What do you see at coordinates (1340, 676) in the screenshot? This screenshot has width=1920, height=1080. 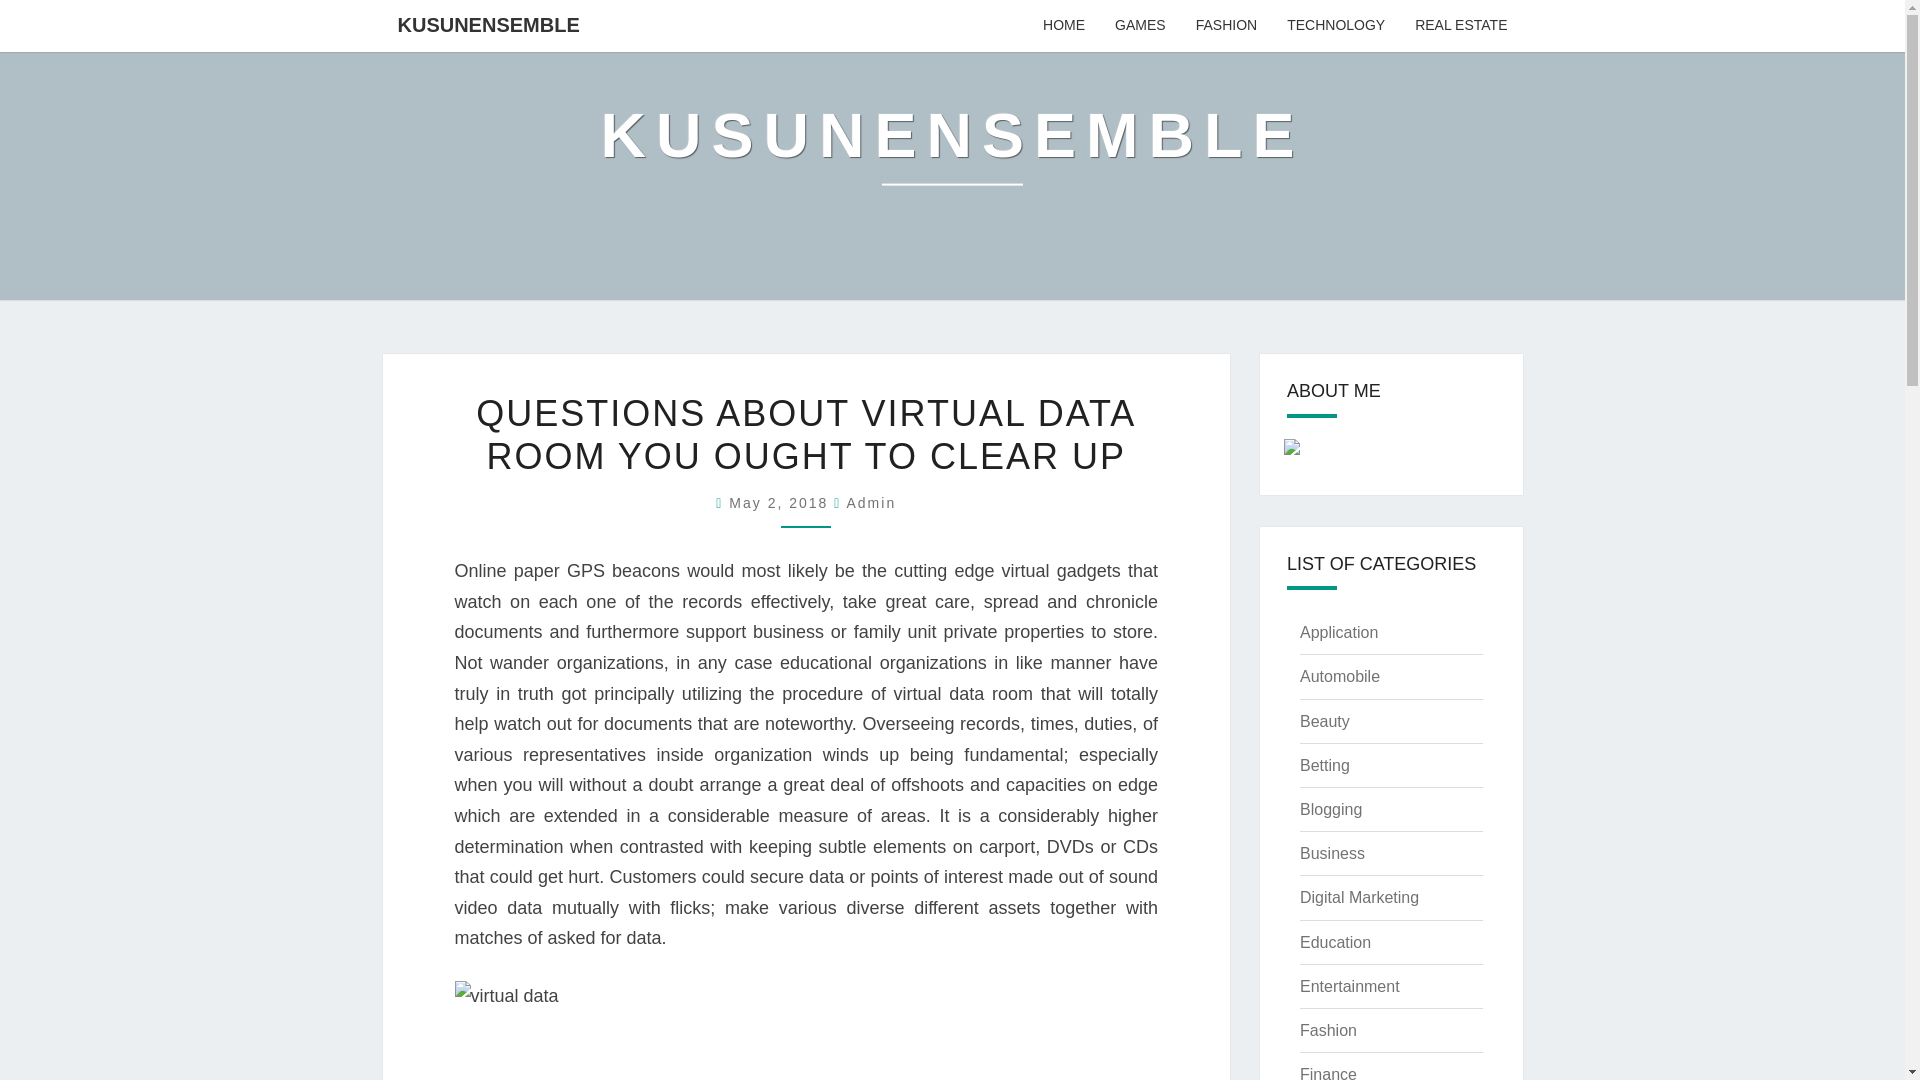 I see `Automobile` at bounding box center [1340, 676].